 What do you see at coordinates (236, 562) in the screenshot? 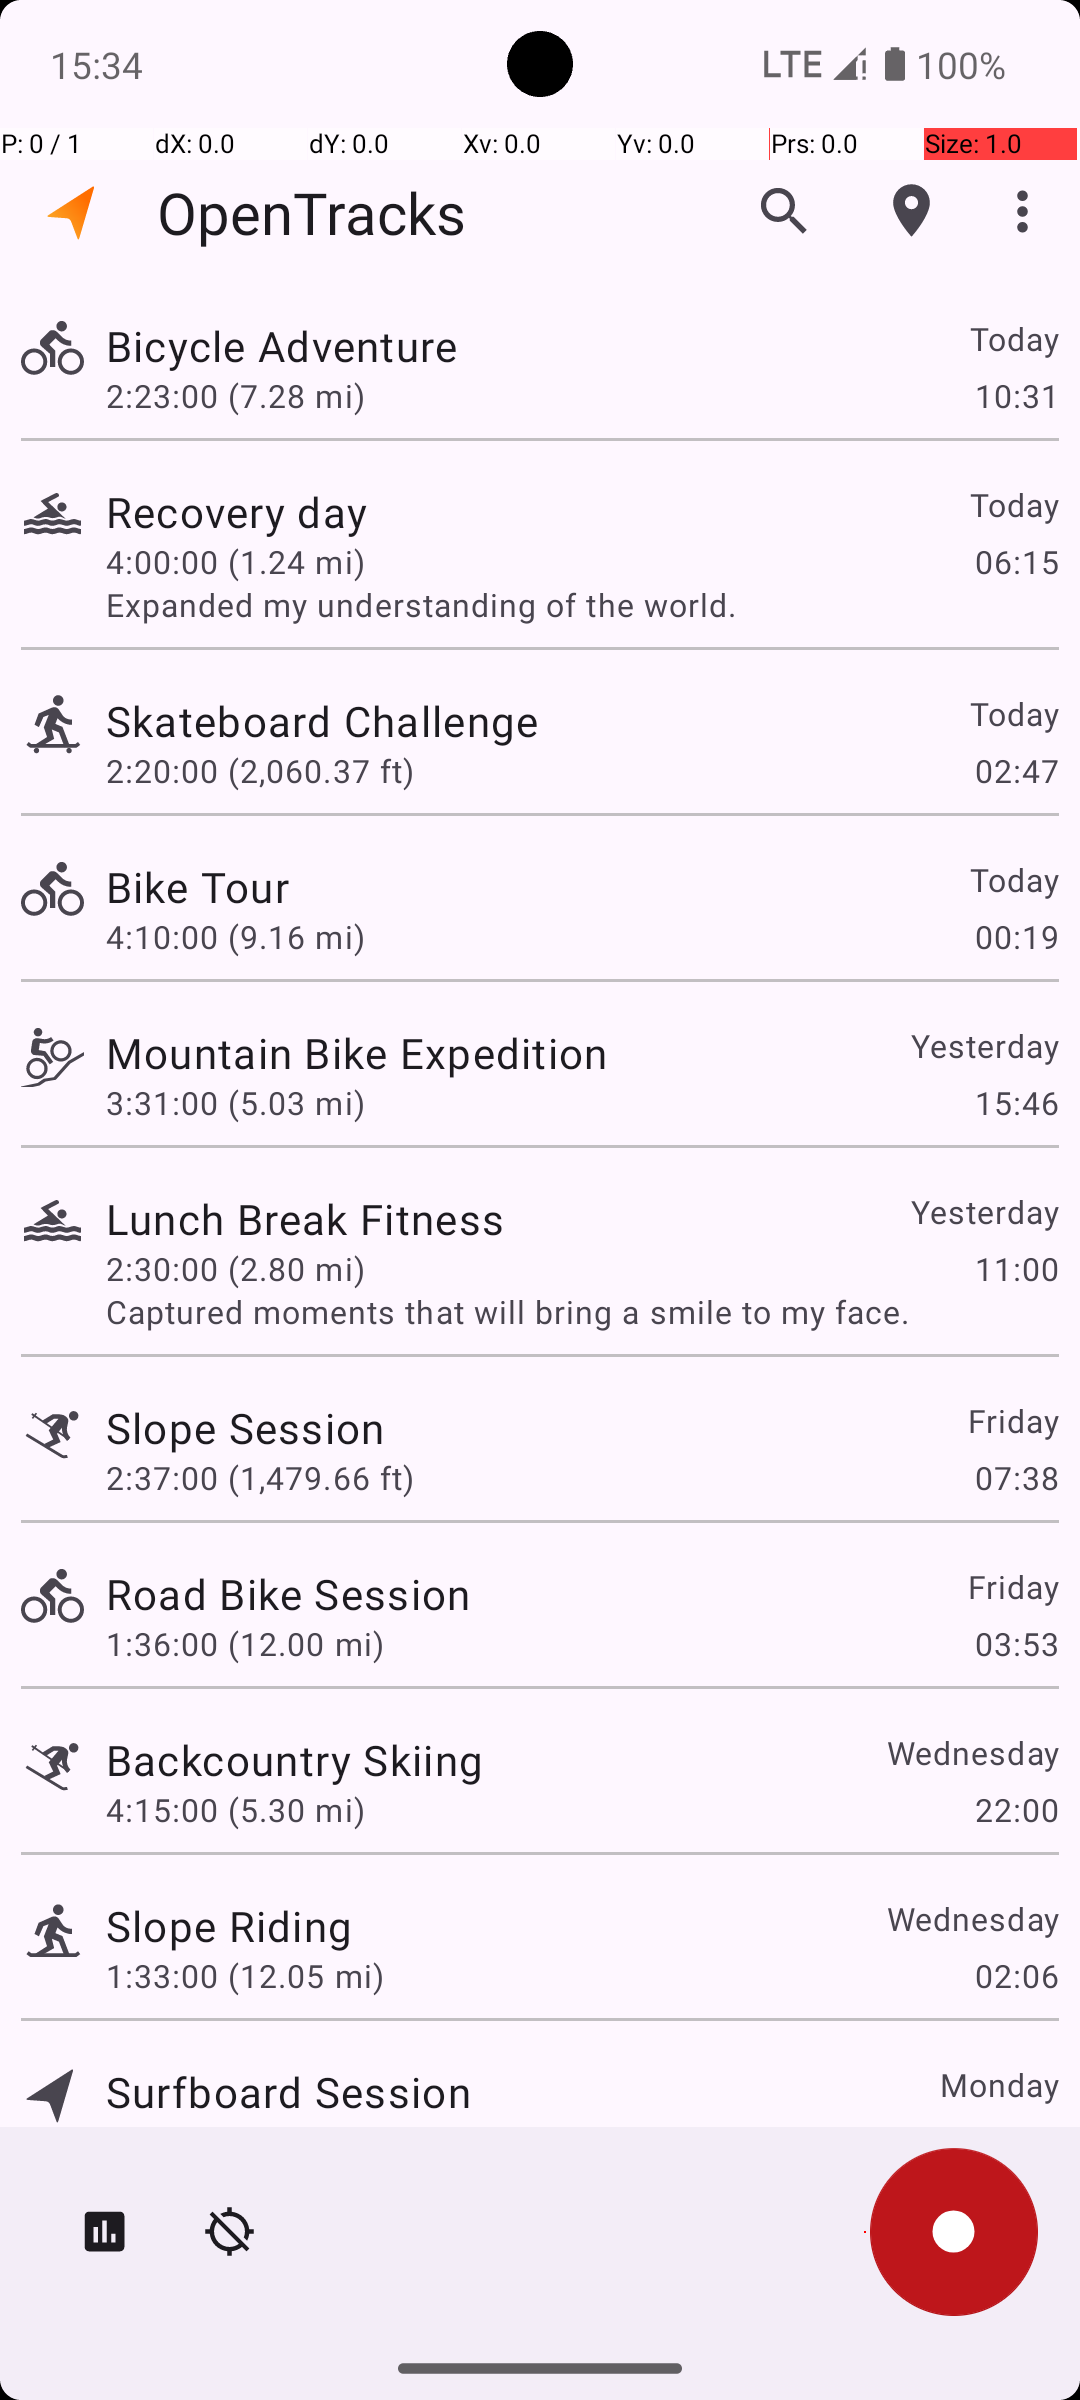
I see `4:00:00 (1.24 mi)` at bounding box center [236, 562].